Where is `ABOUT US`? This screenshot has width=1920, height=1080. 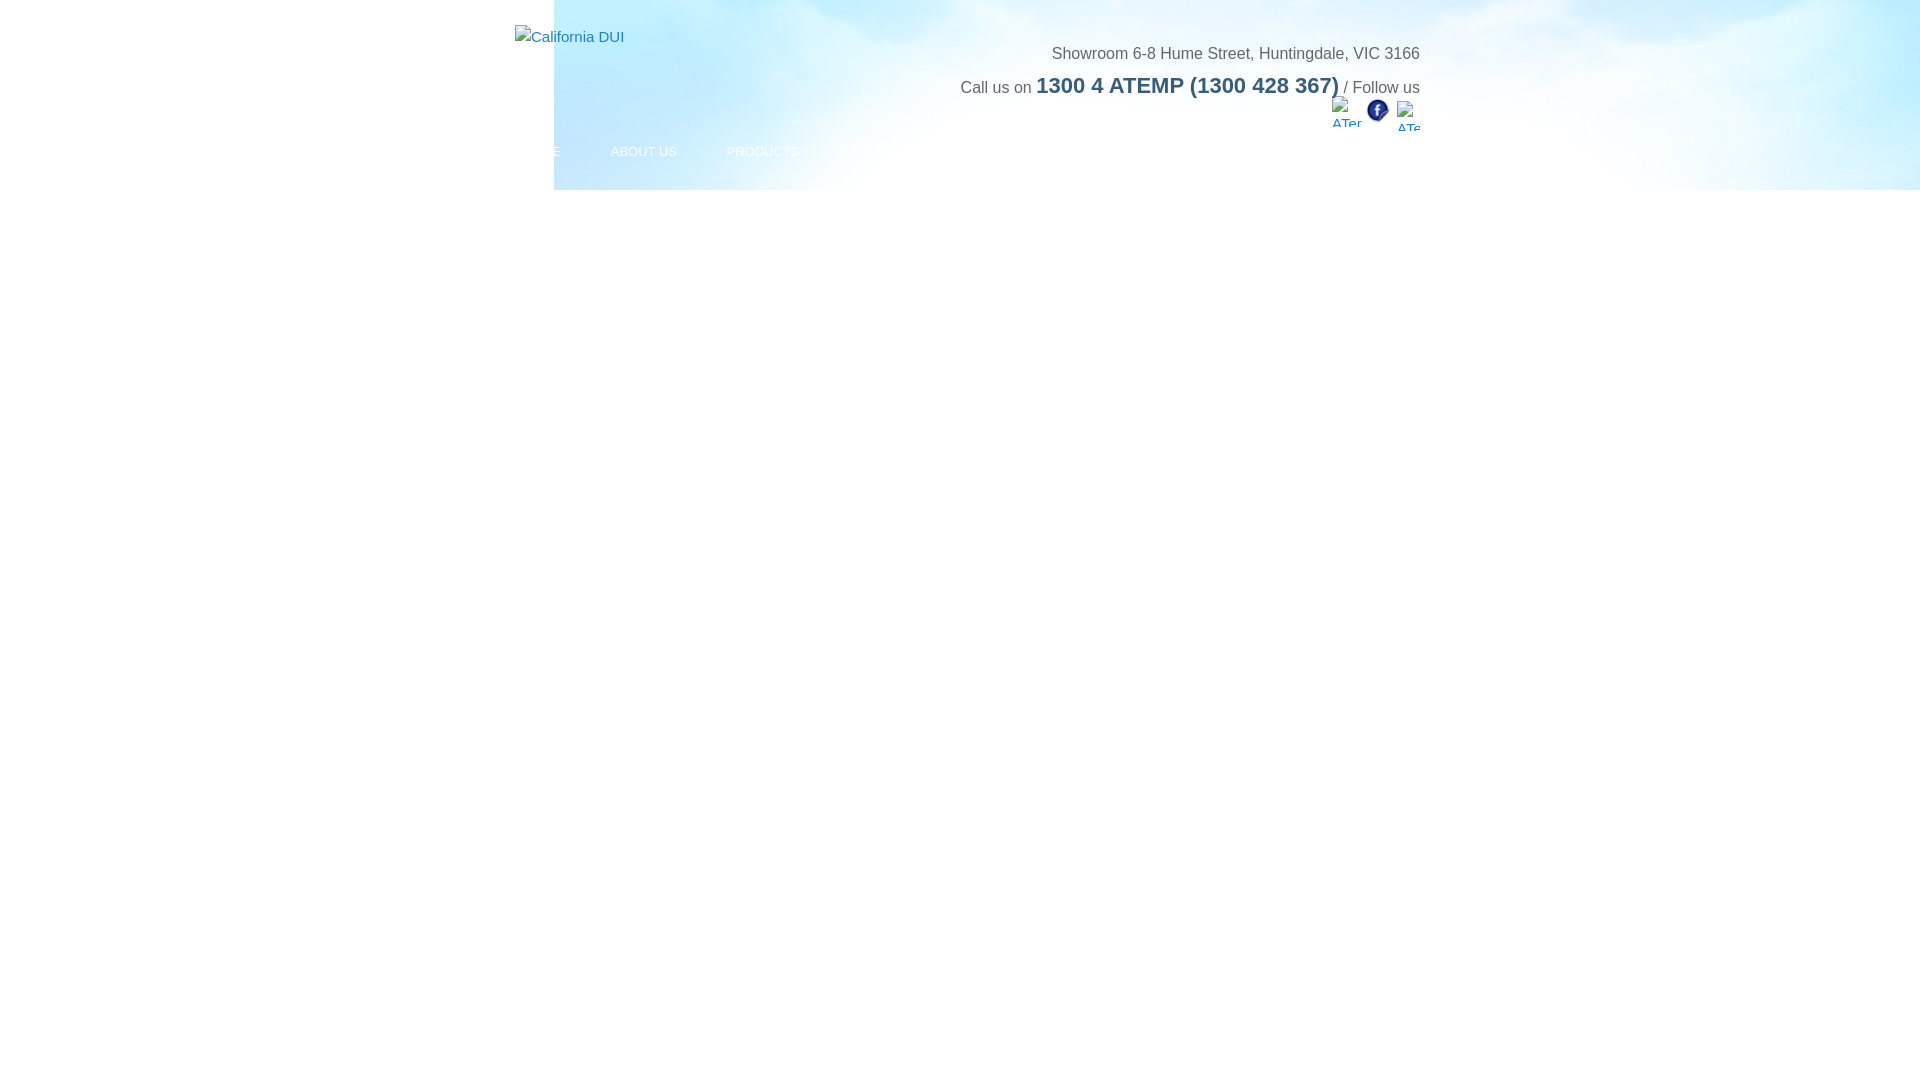
ABOUT US is located at coordinates (633, 150).